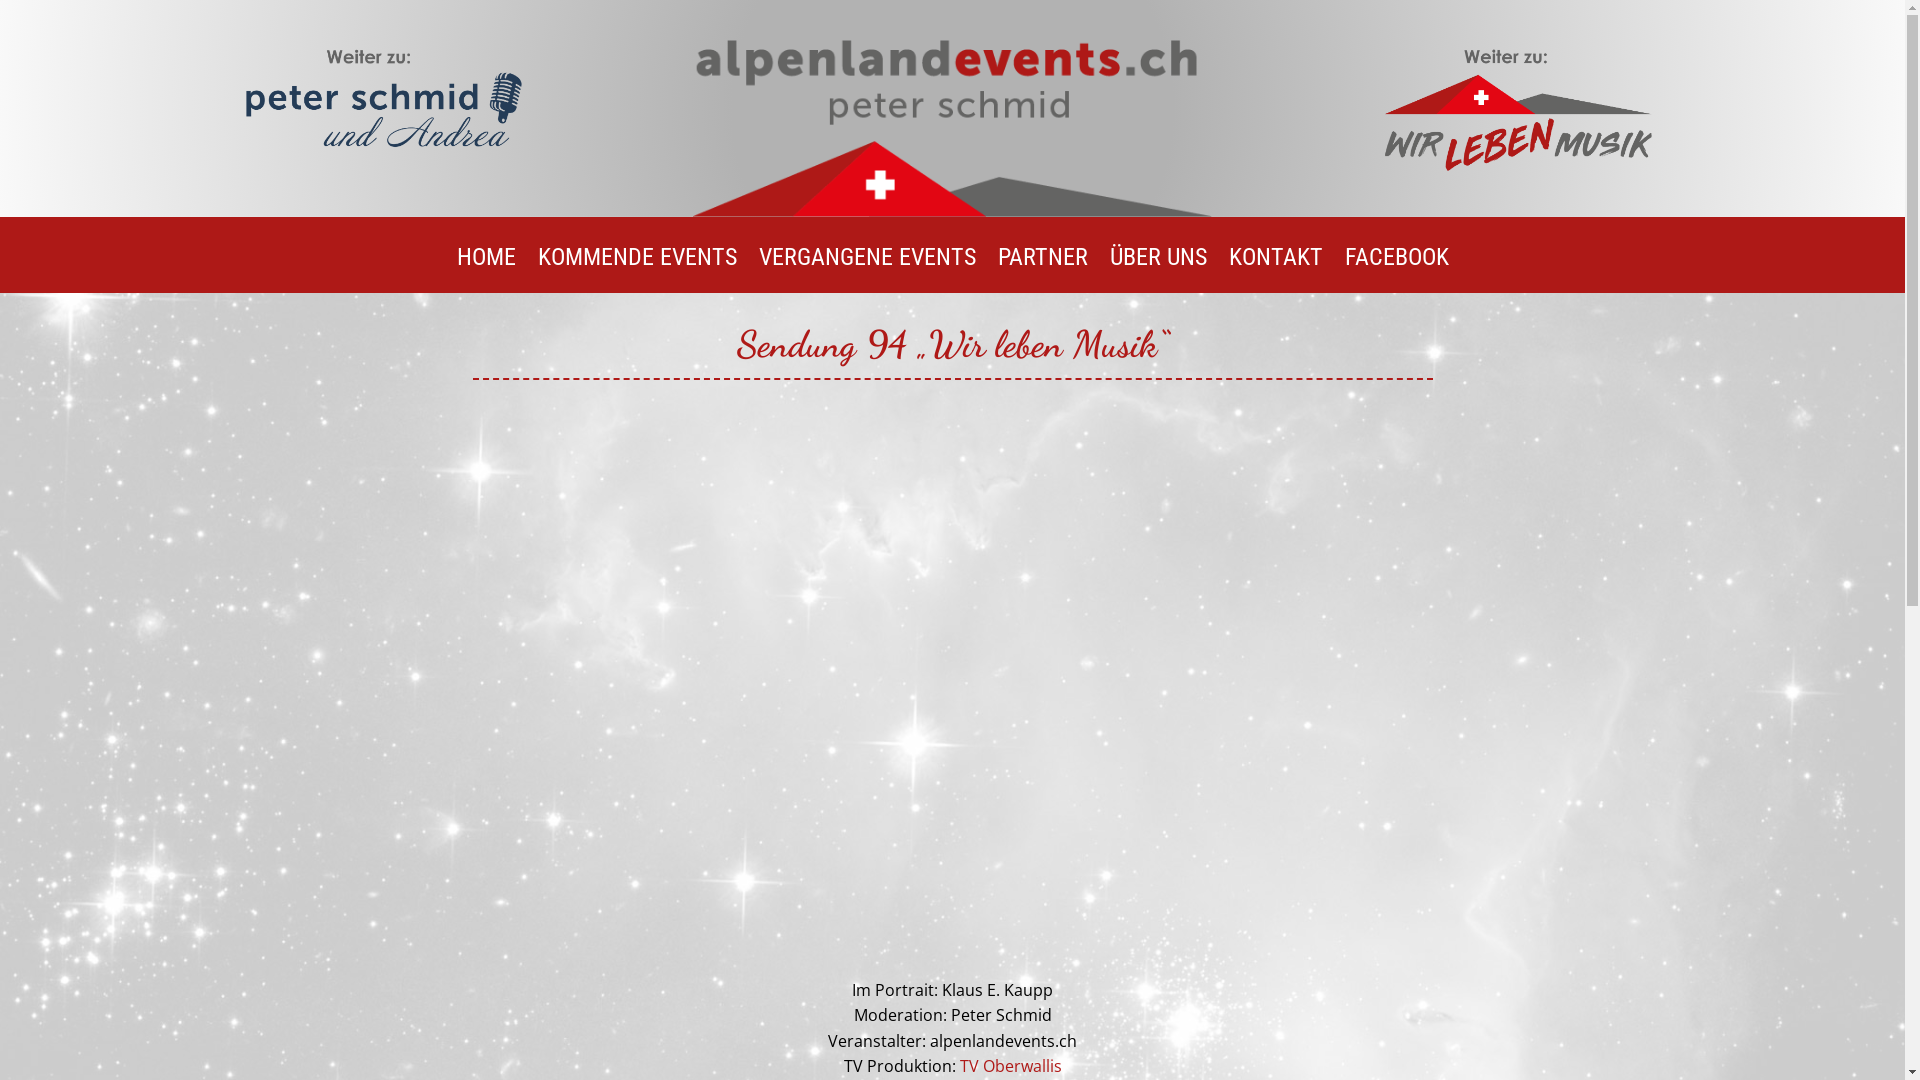  Describe the element at coordinates (1396, 272) in the screenshot. I see `FACEBOOK` at that location.